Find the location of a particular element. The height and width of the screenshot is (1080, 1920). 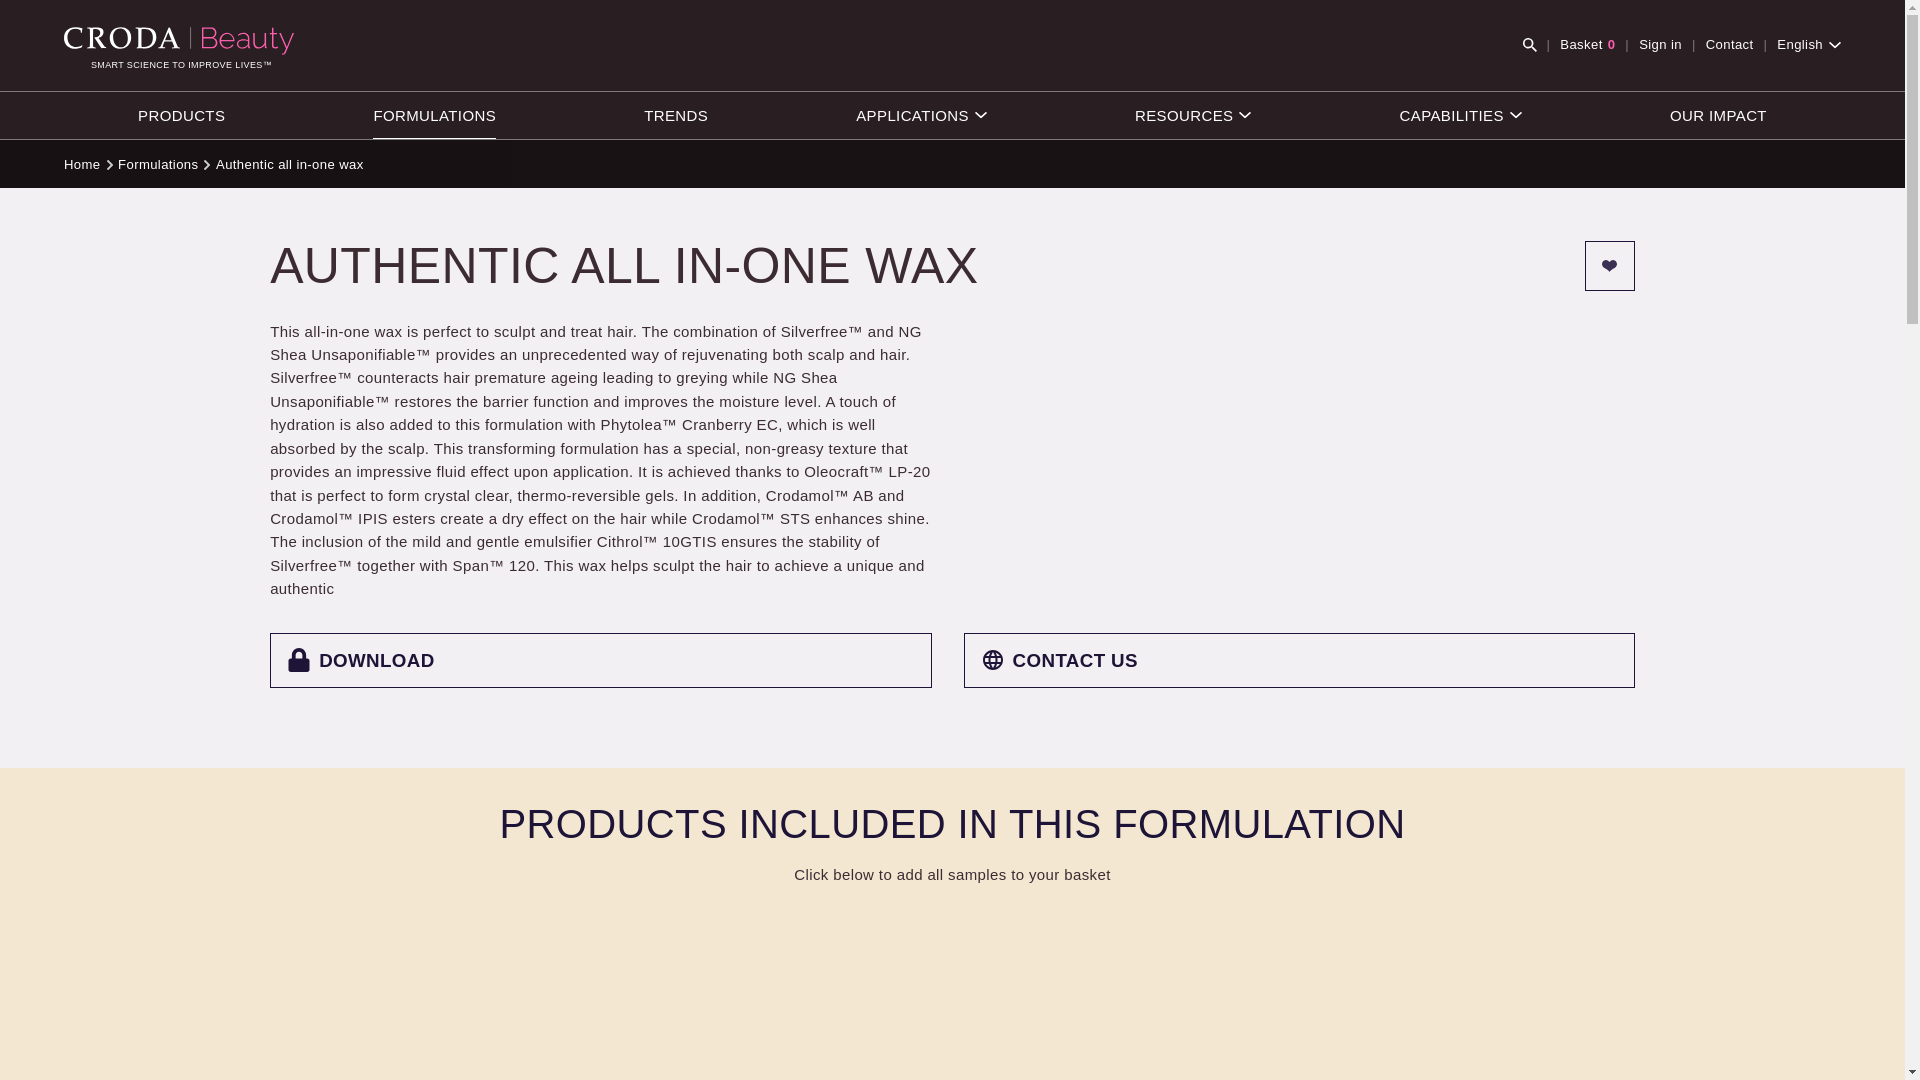

English is located at coordinates (676, 115).